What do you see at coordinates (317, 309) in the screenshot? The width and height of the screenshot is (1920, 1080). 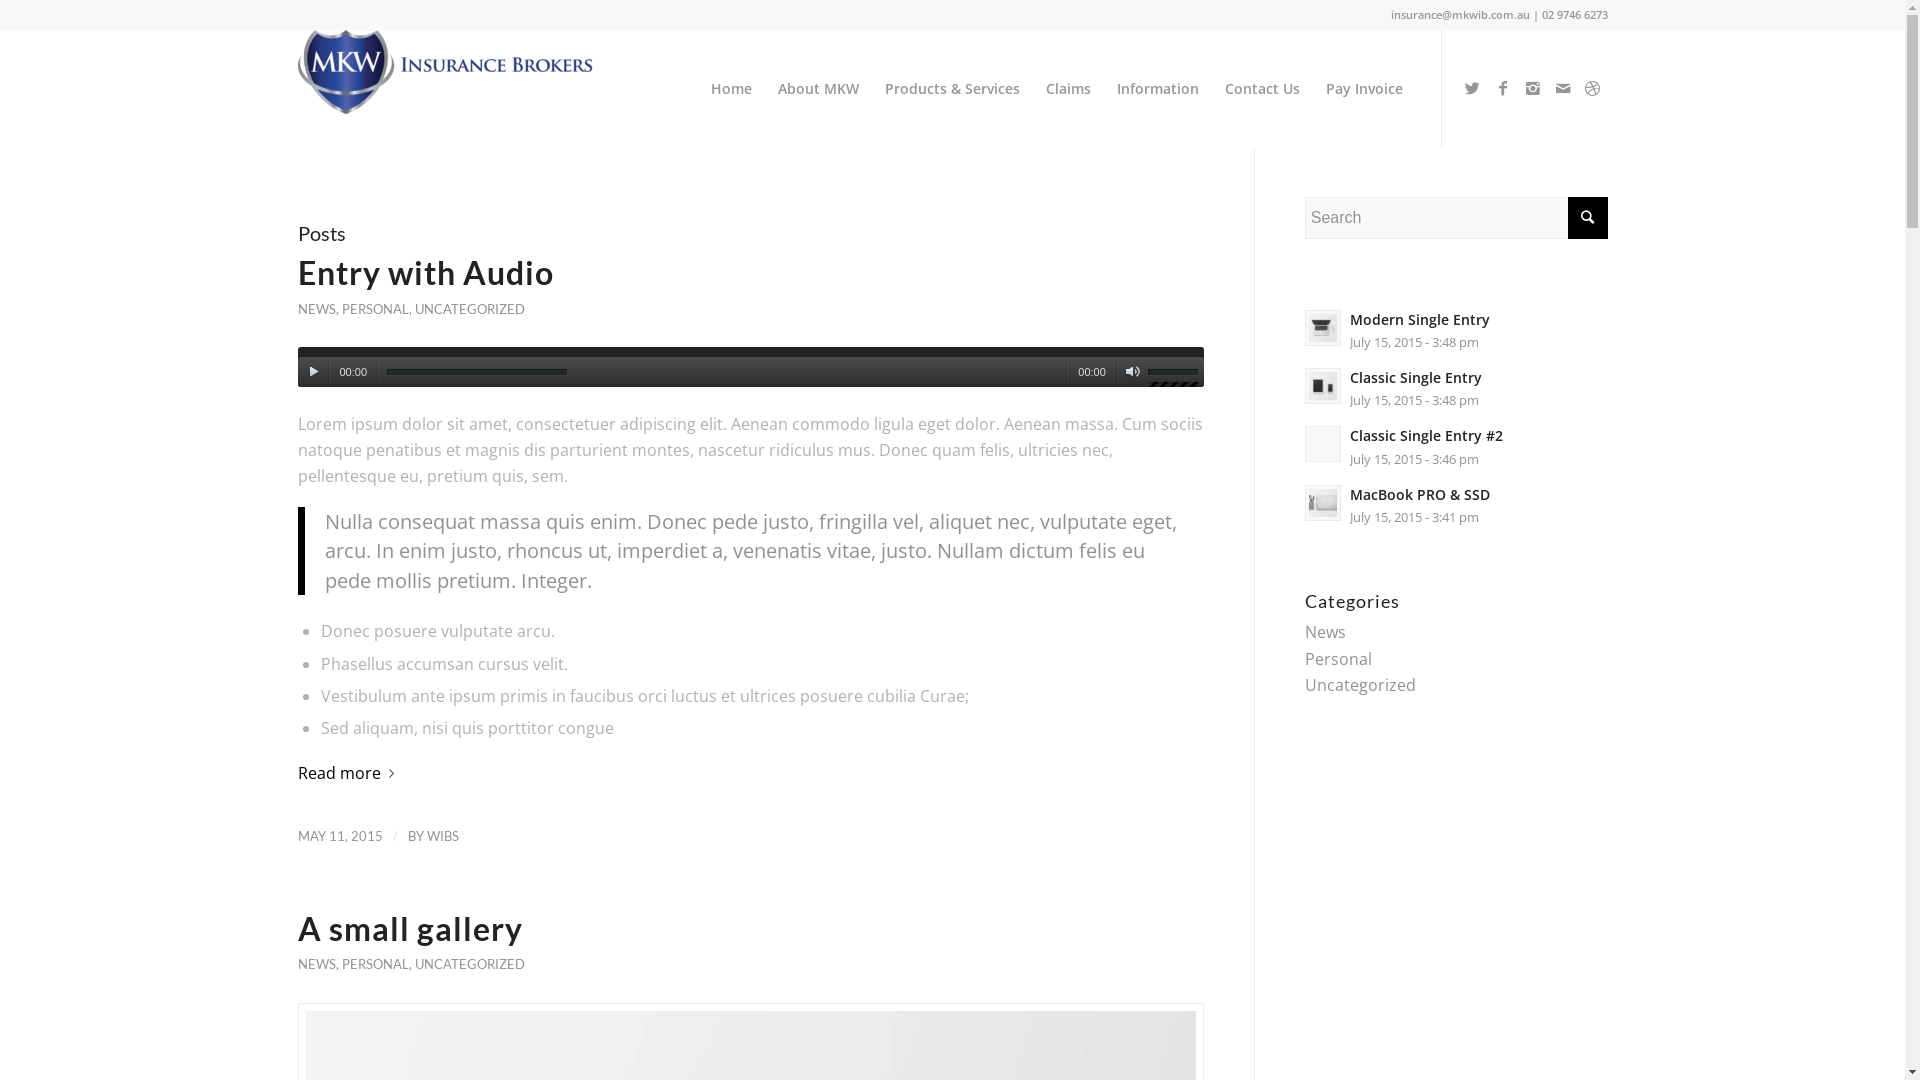 I see `NEWS` at bounding box center [317, 309].